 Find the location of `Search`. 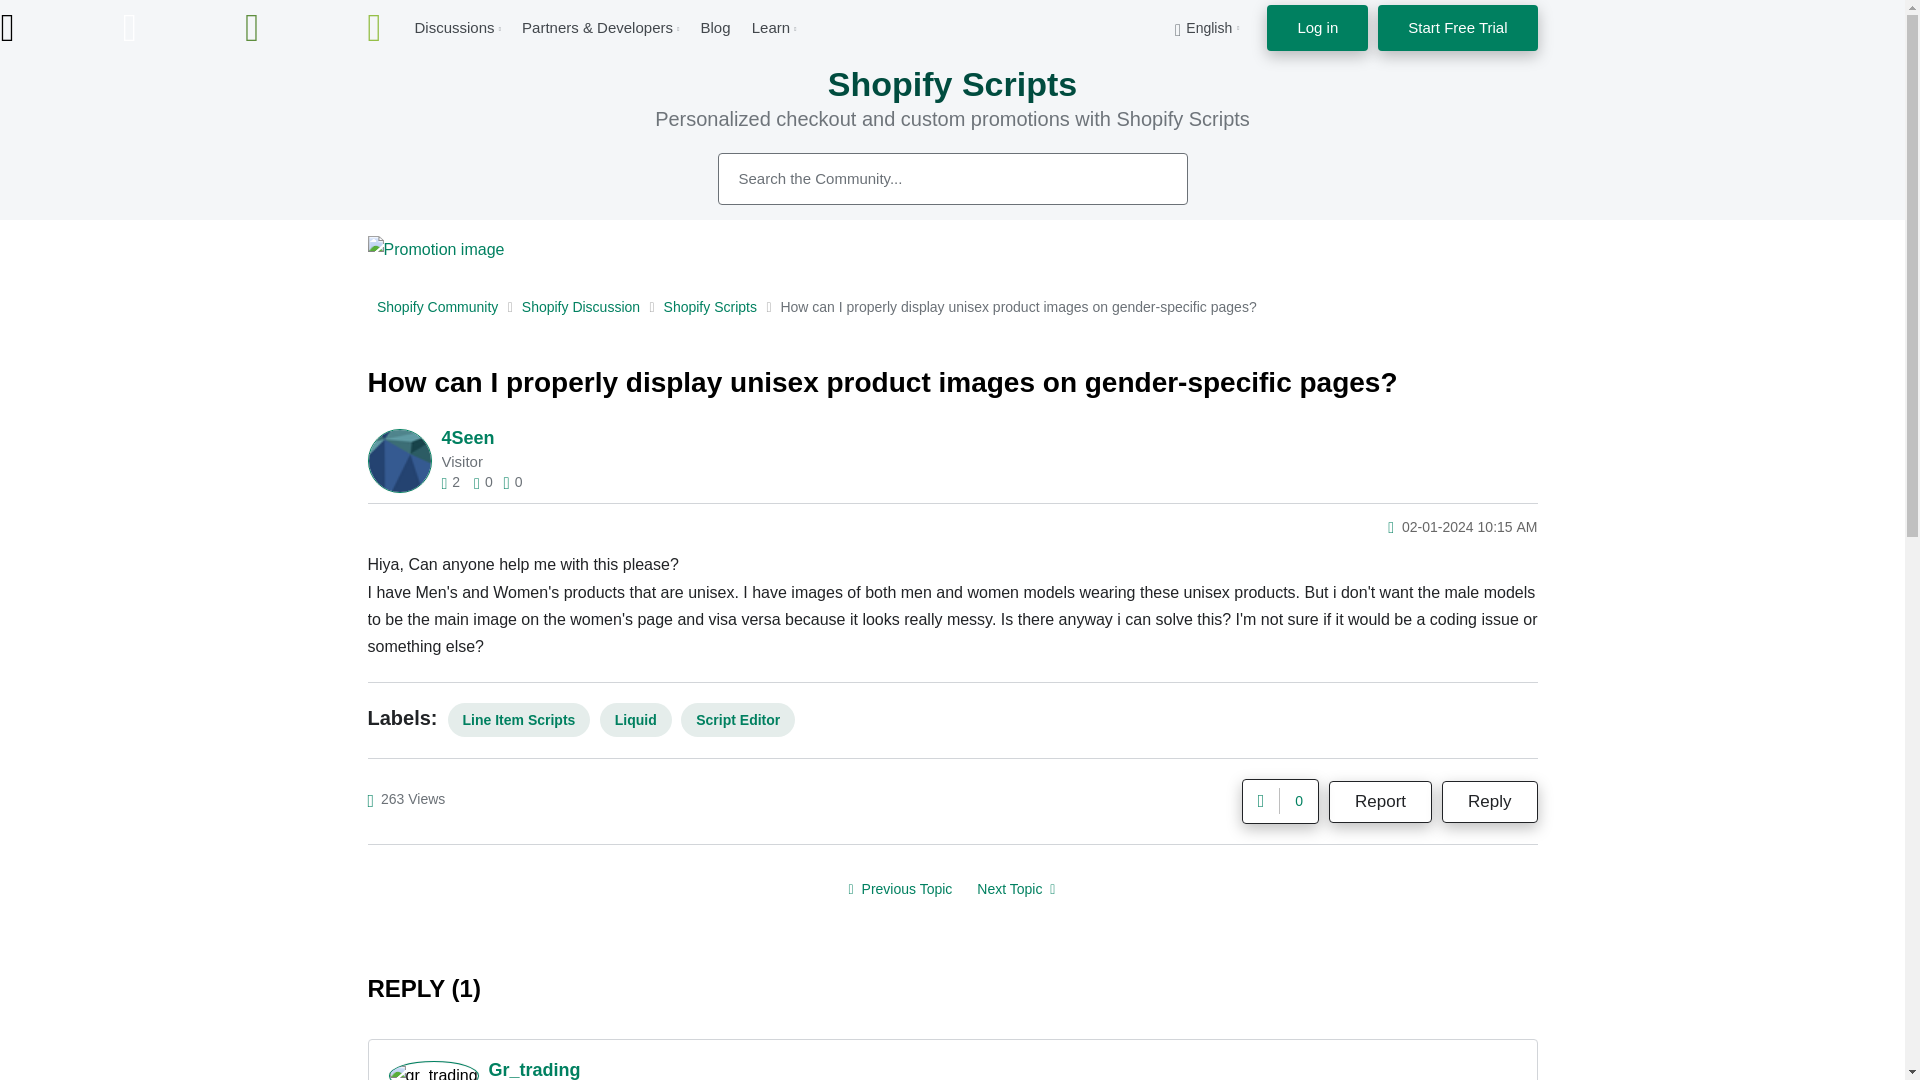

Search is located at coordinates (1150, 178).